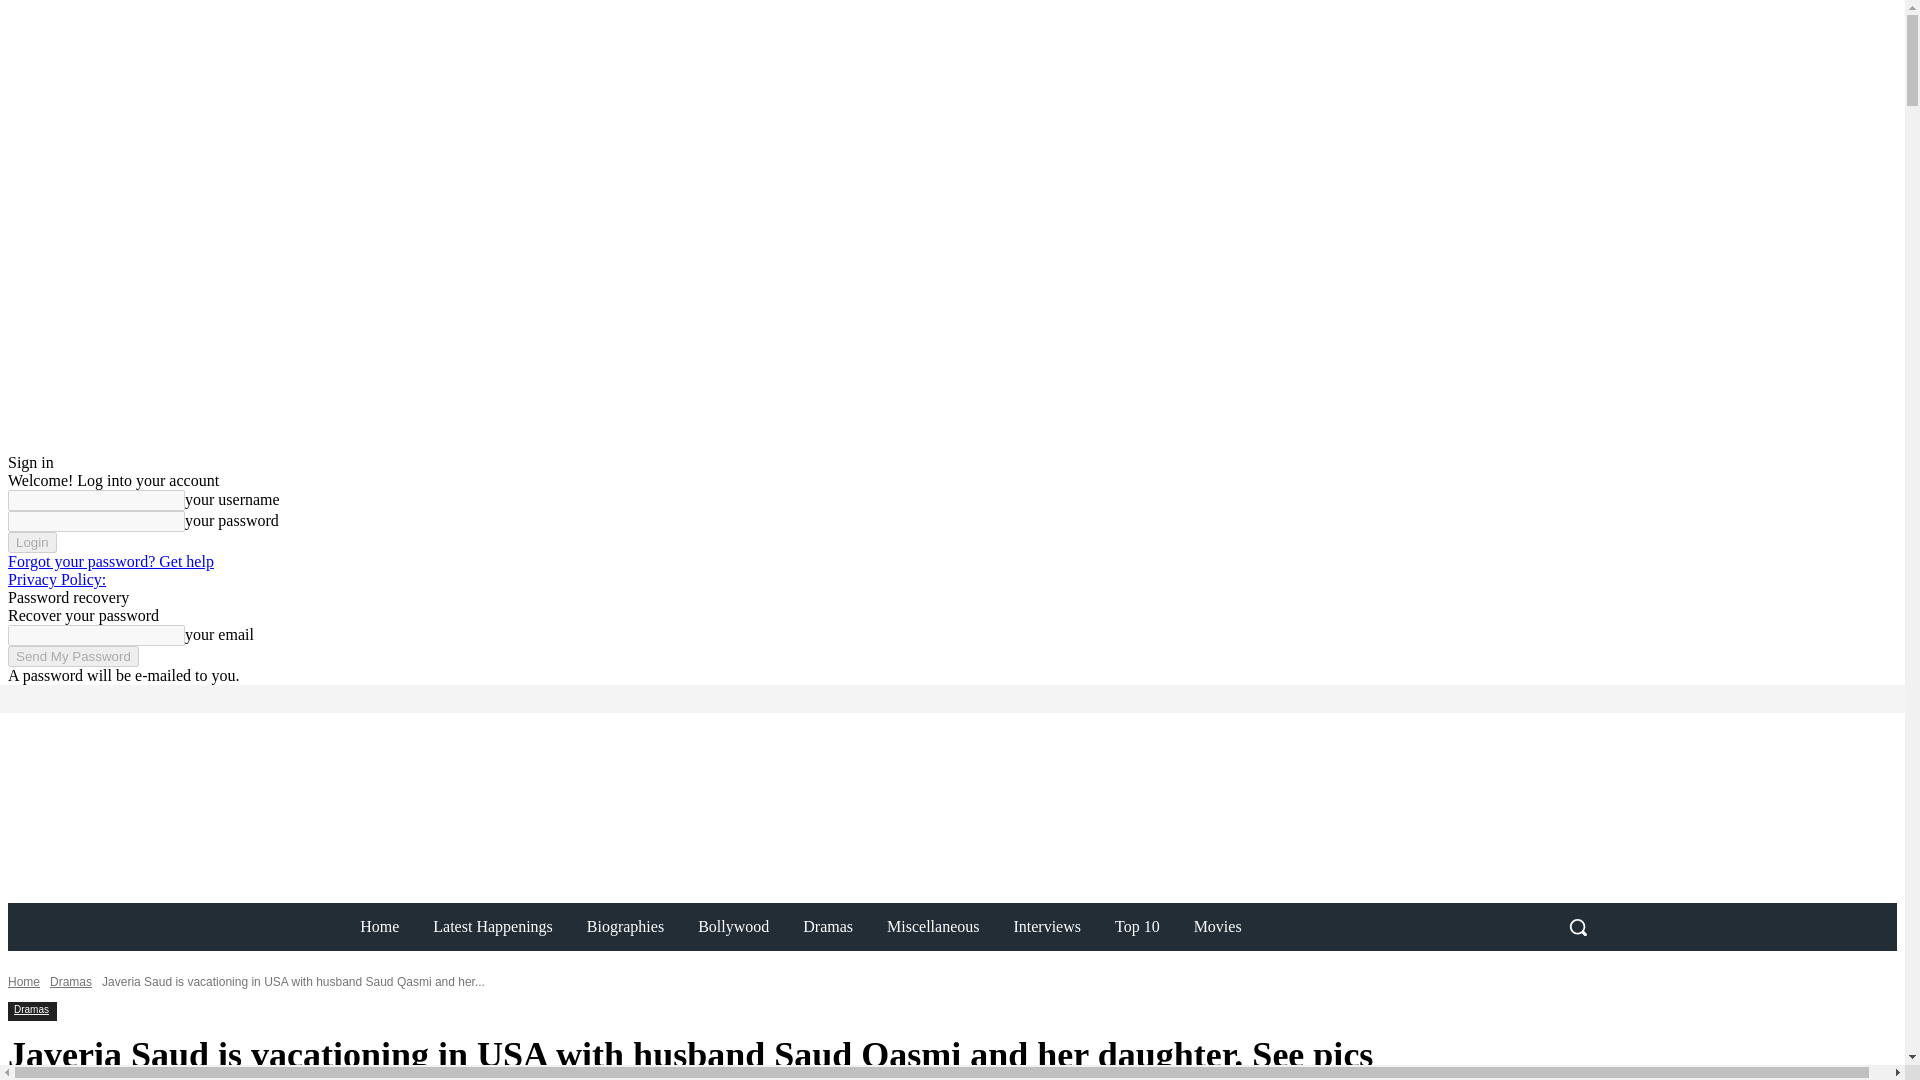 The height and width of the screenshot is (1080, 1920). I want to click on Forgot your password? Get help, so click(110, 561).